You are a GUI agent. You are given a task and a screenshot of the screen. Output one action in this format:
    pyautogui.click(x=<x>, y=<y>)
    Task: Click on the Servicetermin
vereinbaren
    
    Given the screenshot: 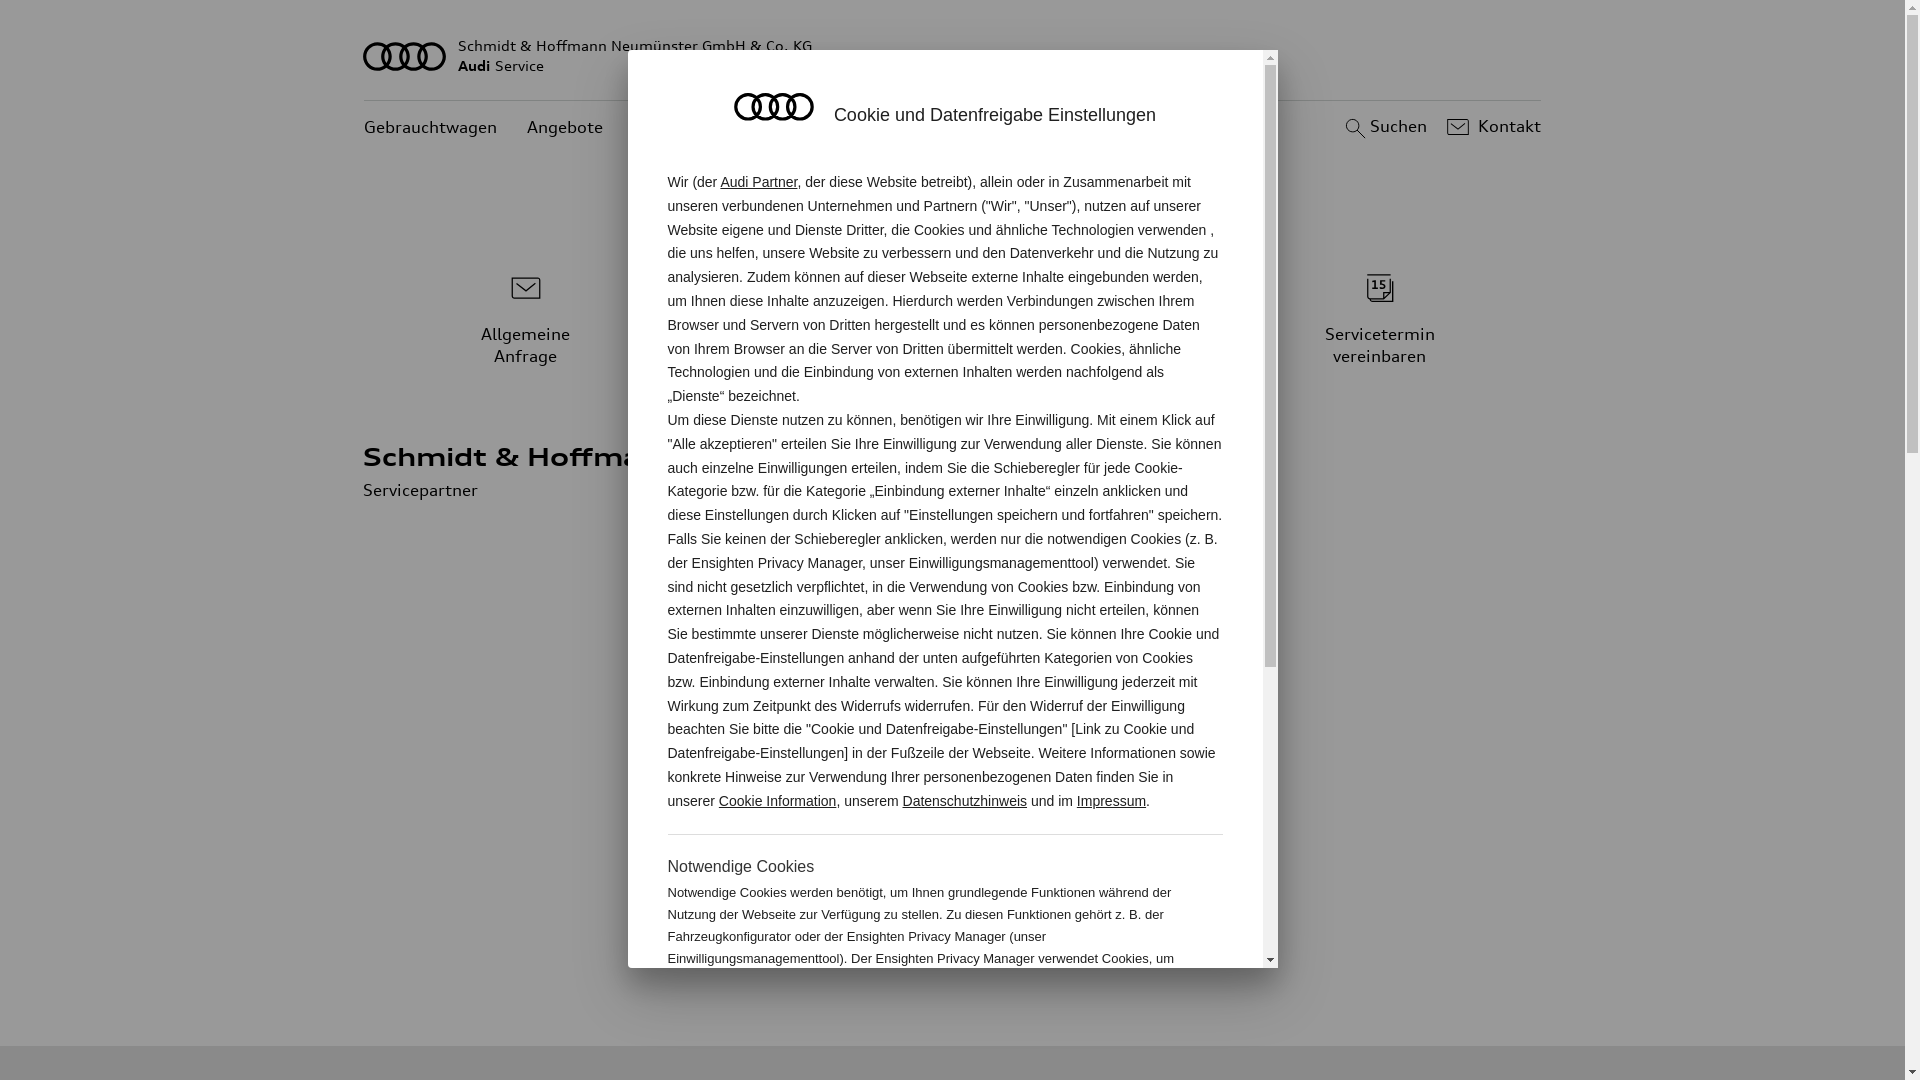 What is the action you would take?
    pyautogui.click(x=1380, y=316)
    